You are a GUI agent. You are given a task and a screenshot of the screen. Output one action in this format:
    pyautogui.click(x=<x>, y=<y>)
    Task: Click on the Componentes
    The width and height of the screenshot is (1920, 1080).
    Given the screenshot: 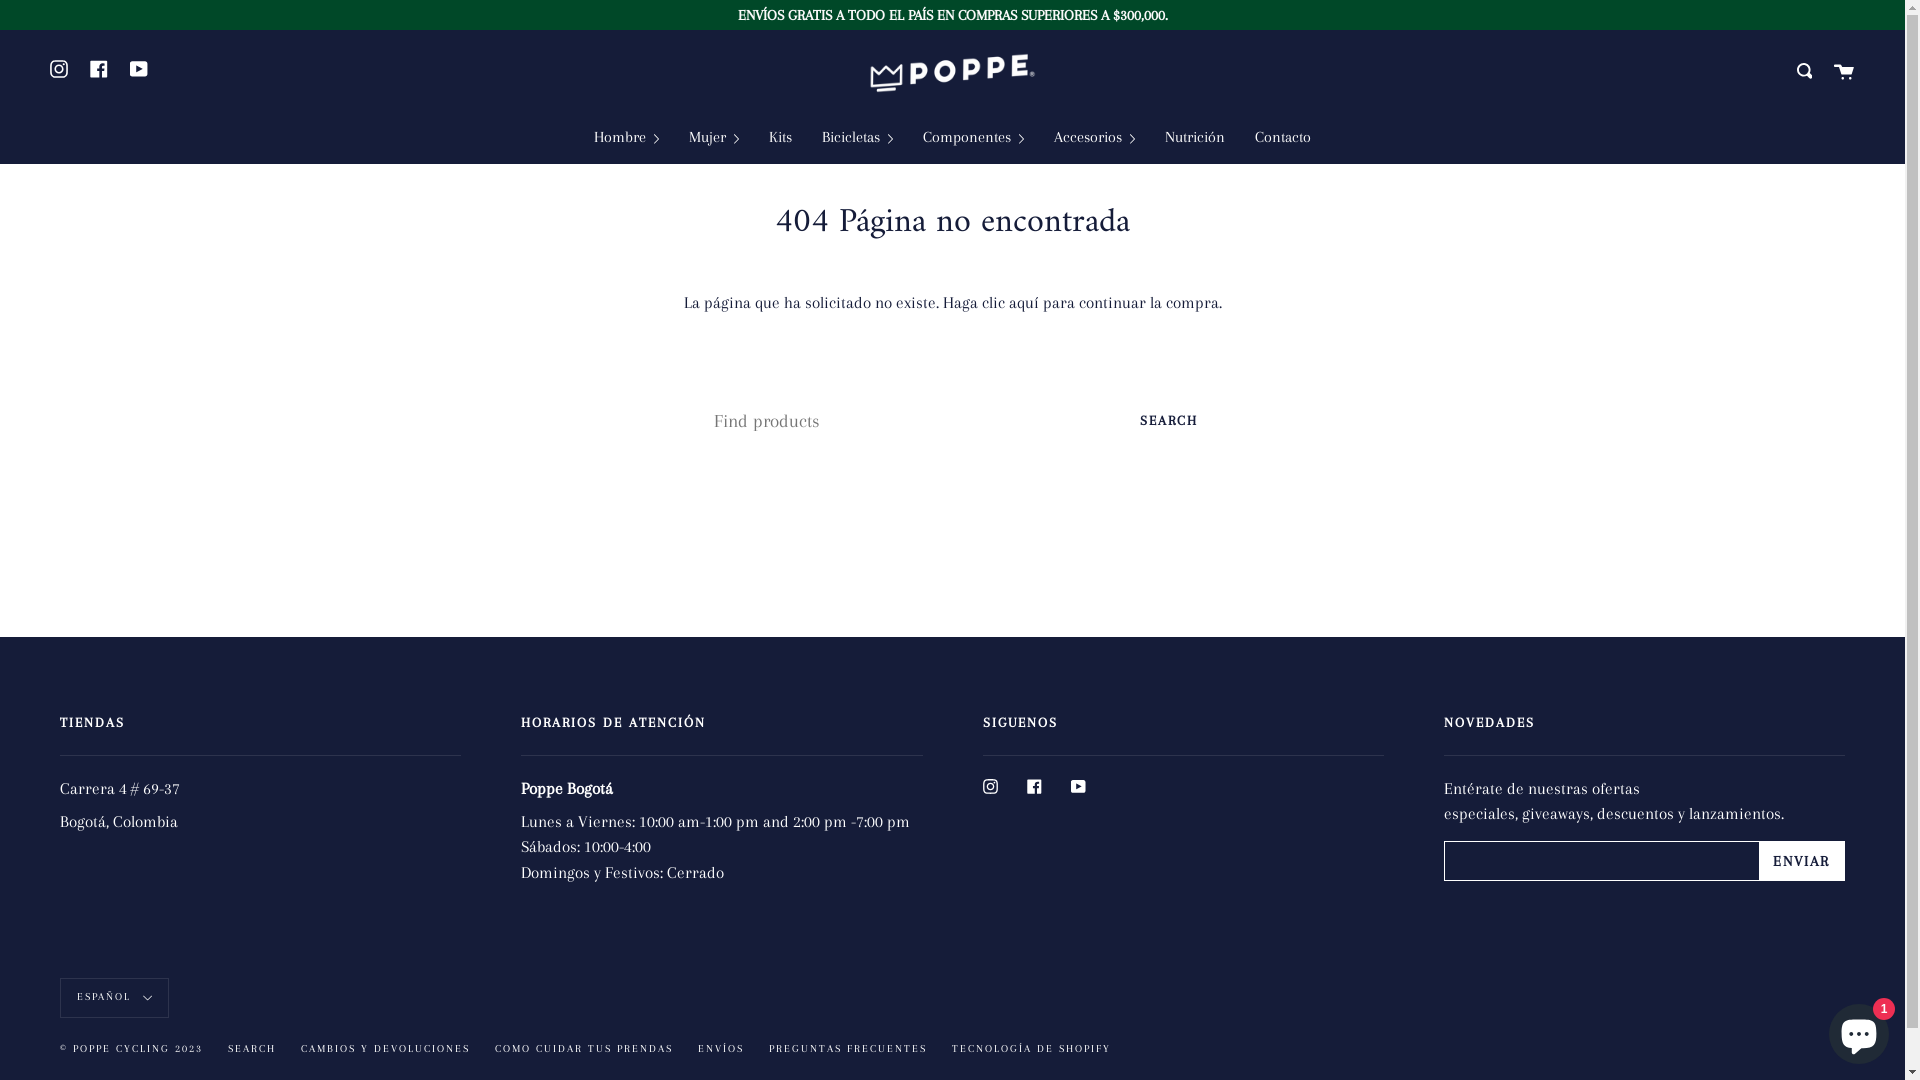 What is the action you would take?
    pyautogui.click(x=974, y=138)
    